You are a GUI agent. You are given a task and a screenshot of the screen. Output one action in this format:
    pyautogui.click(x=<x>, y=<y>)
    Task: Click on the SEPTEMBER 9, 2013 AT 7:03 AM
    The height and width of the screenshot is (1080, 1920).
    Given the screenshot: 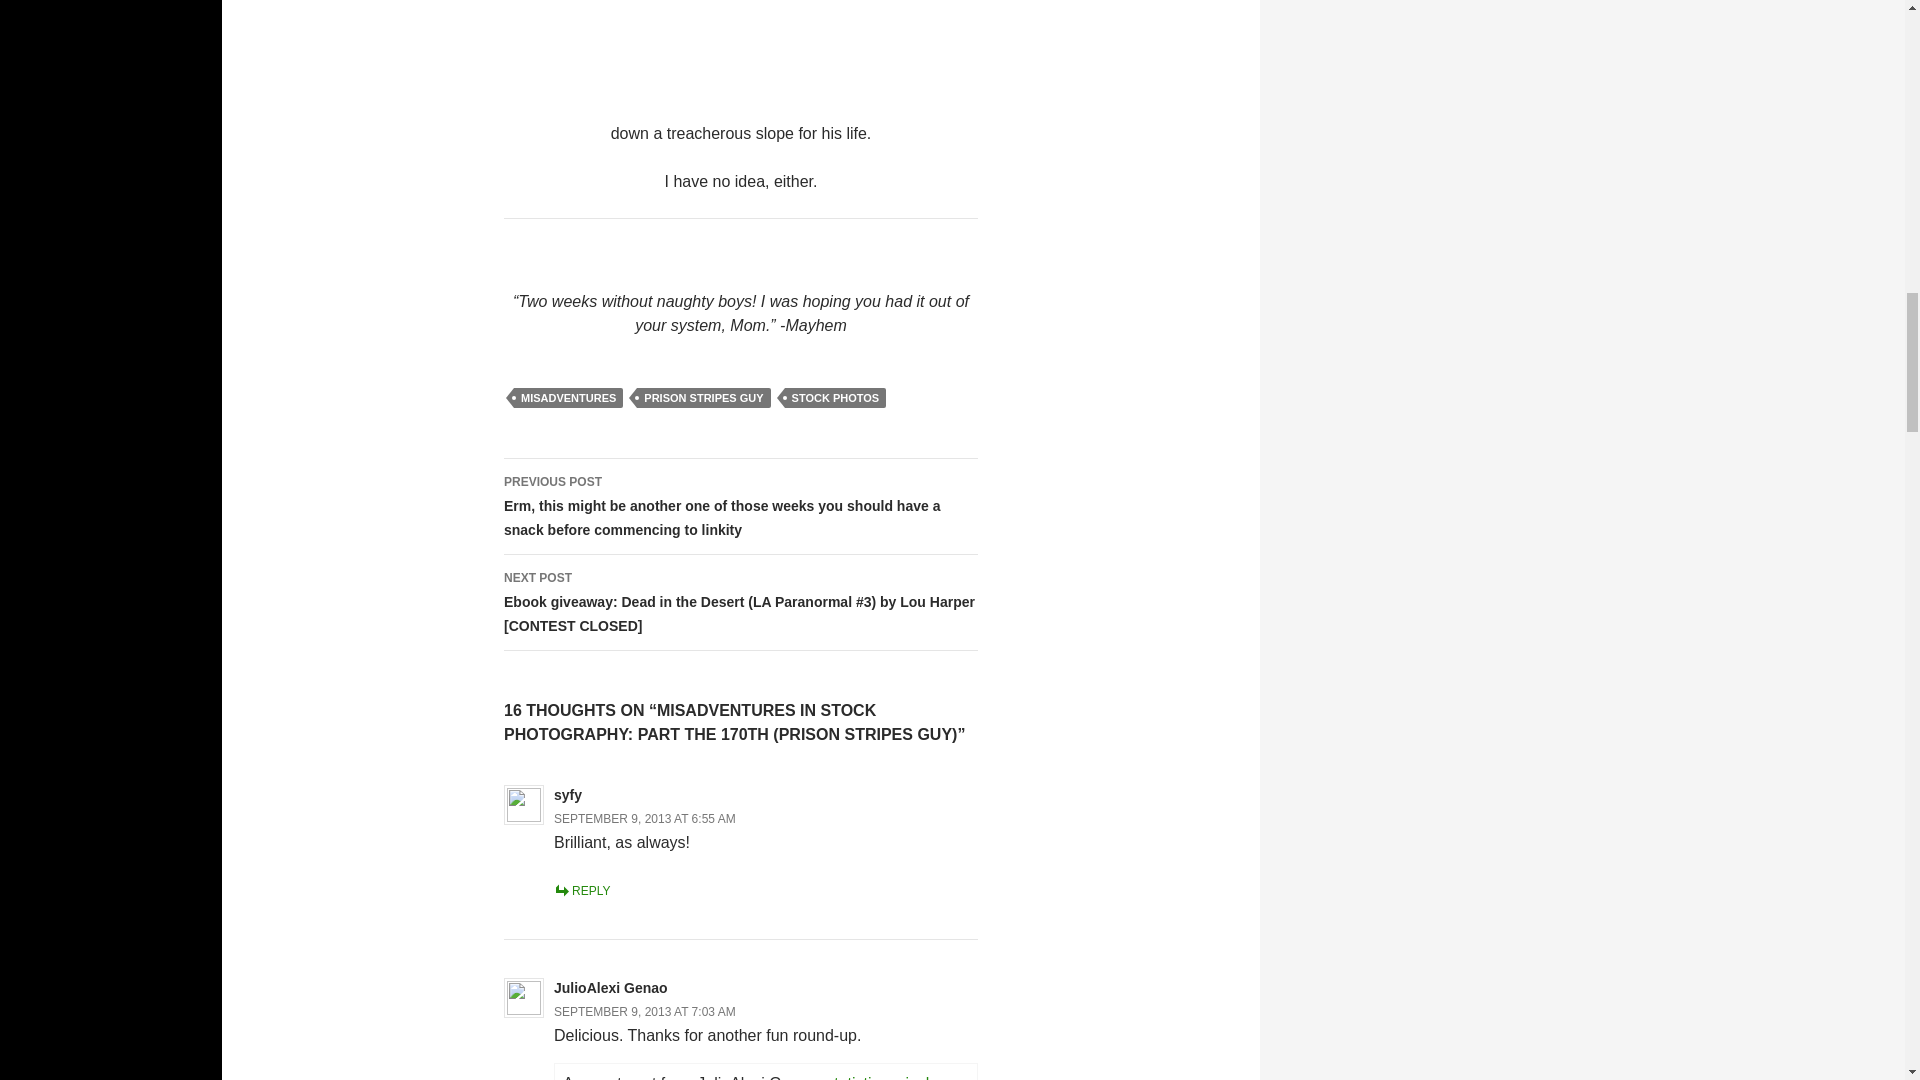 What is the action you would take?
    pyautogui.click(x=644, y=1012)
    